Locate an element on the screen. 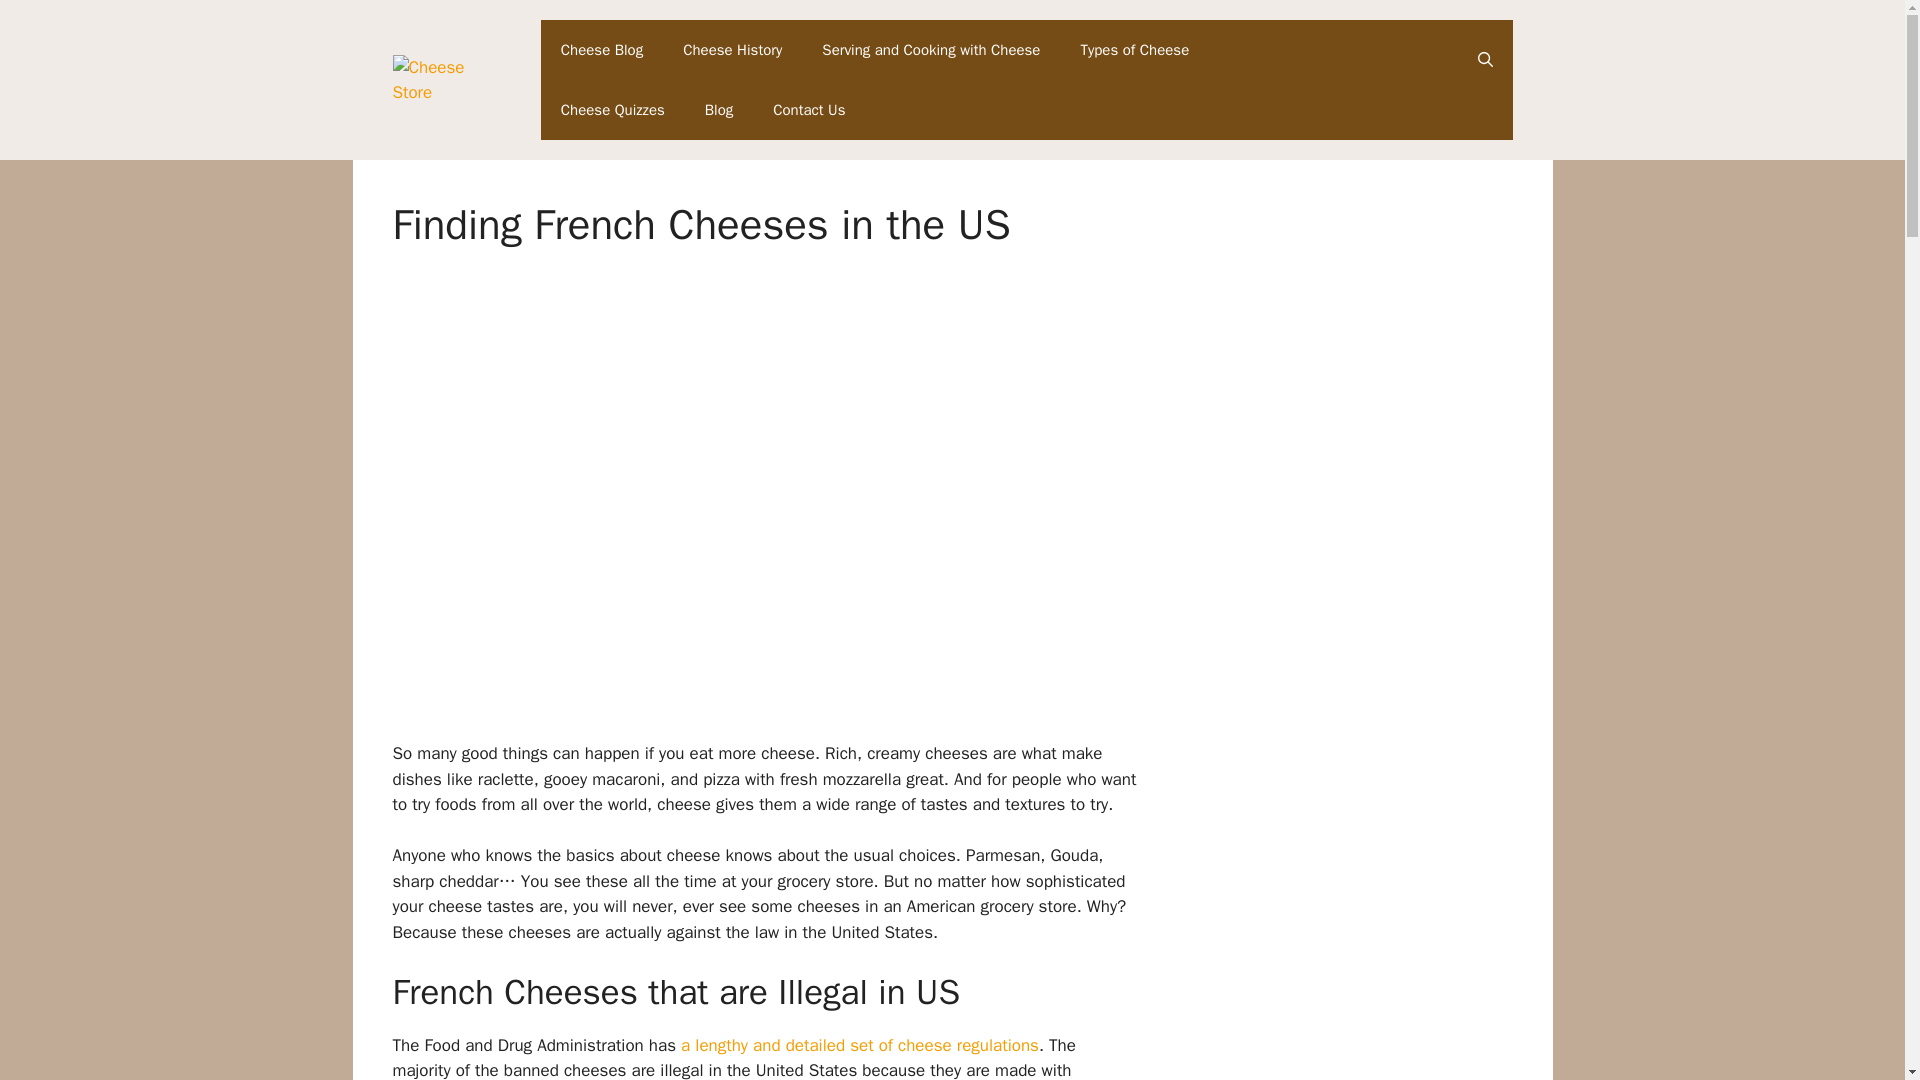  Cheese History is located at coordinates (732, 50).